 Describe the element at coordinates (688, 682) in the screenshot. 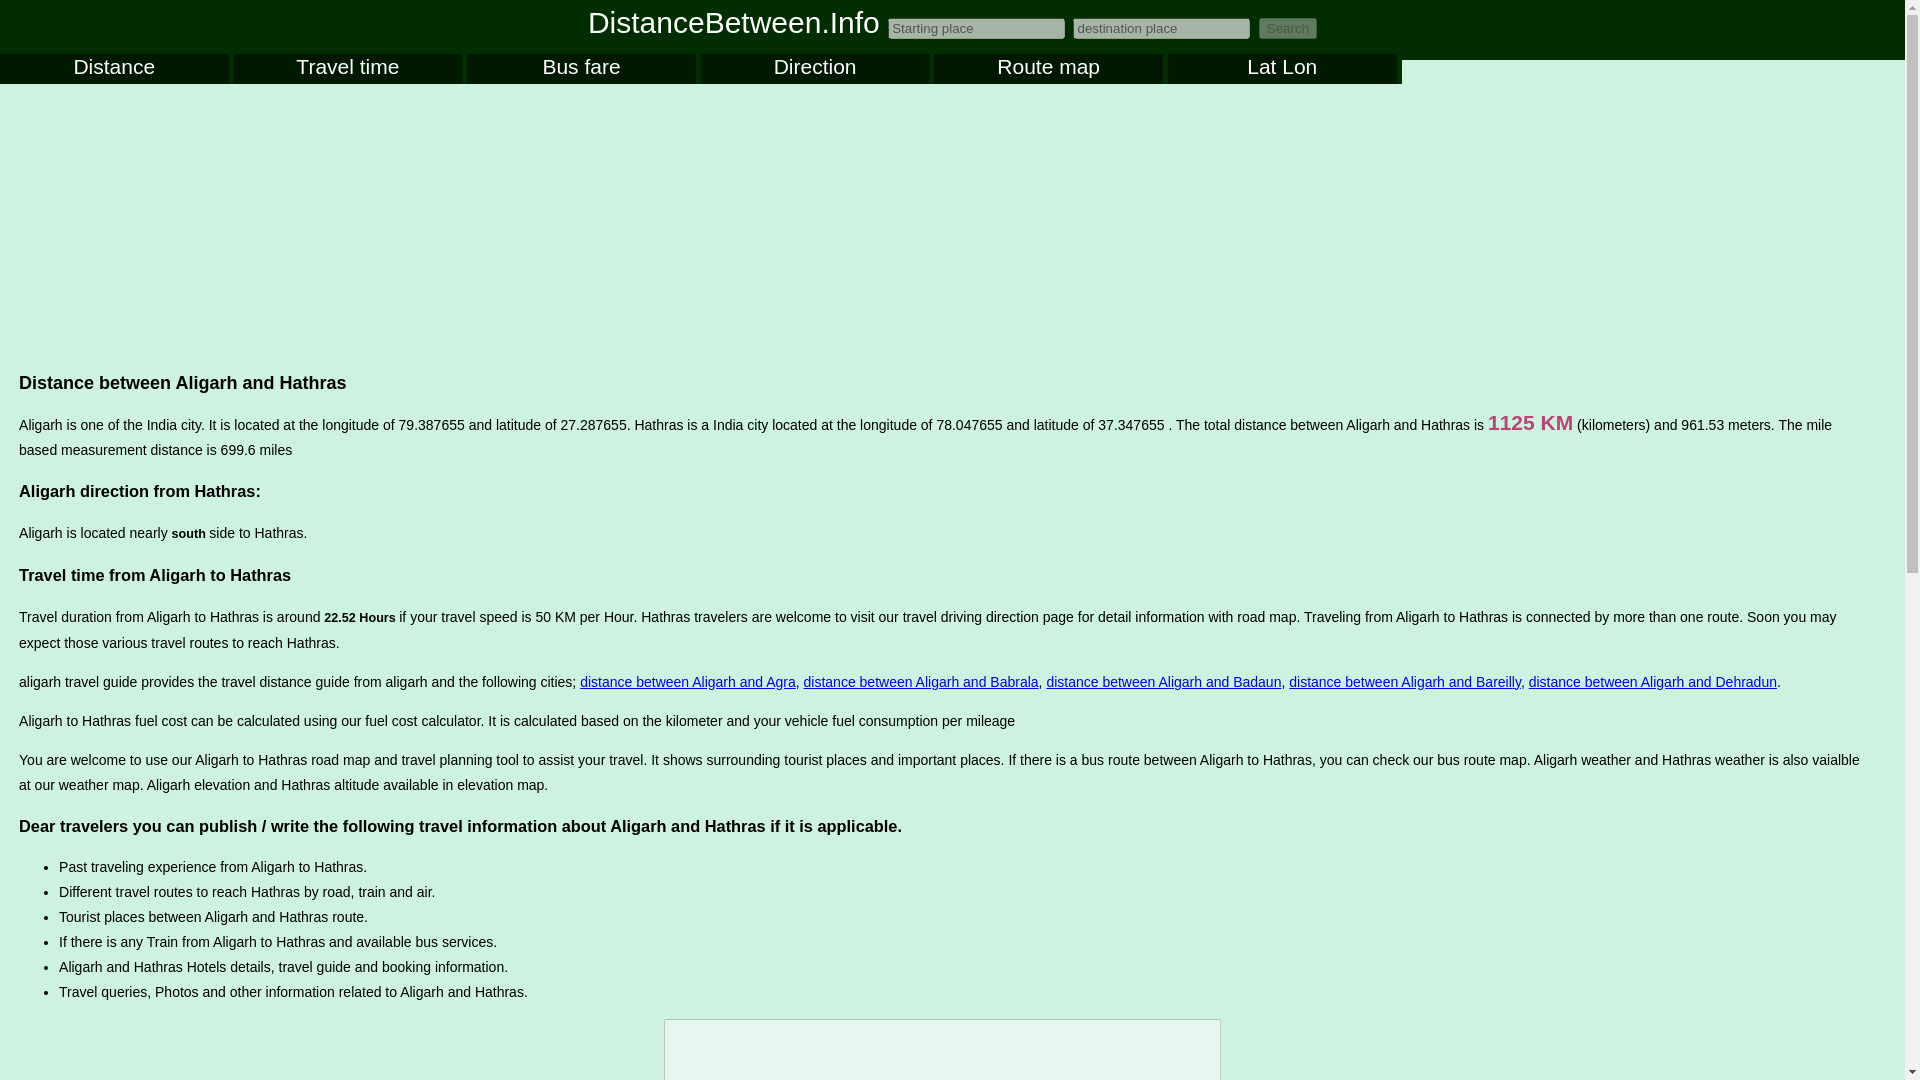

I see `distance between Aligarh and Agra` at that location.